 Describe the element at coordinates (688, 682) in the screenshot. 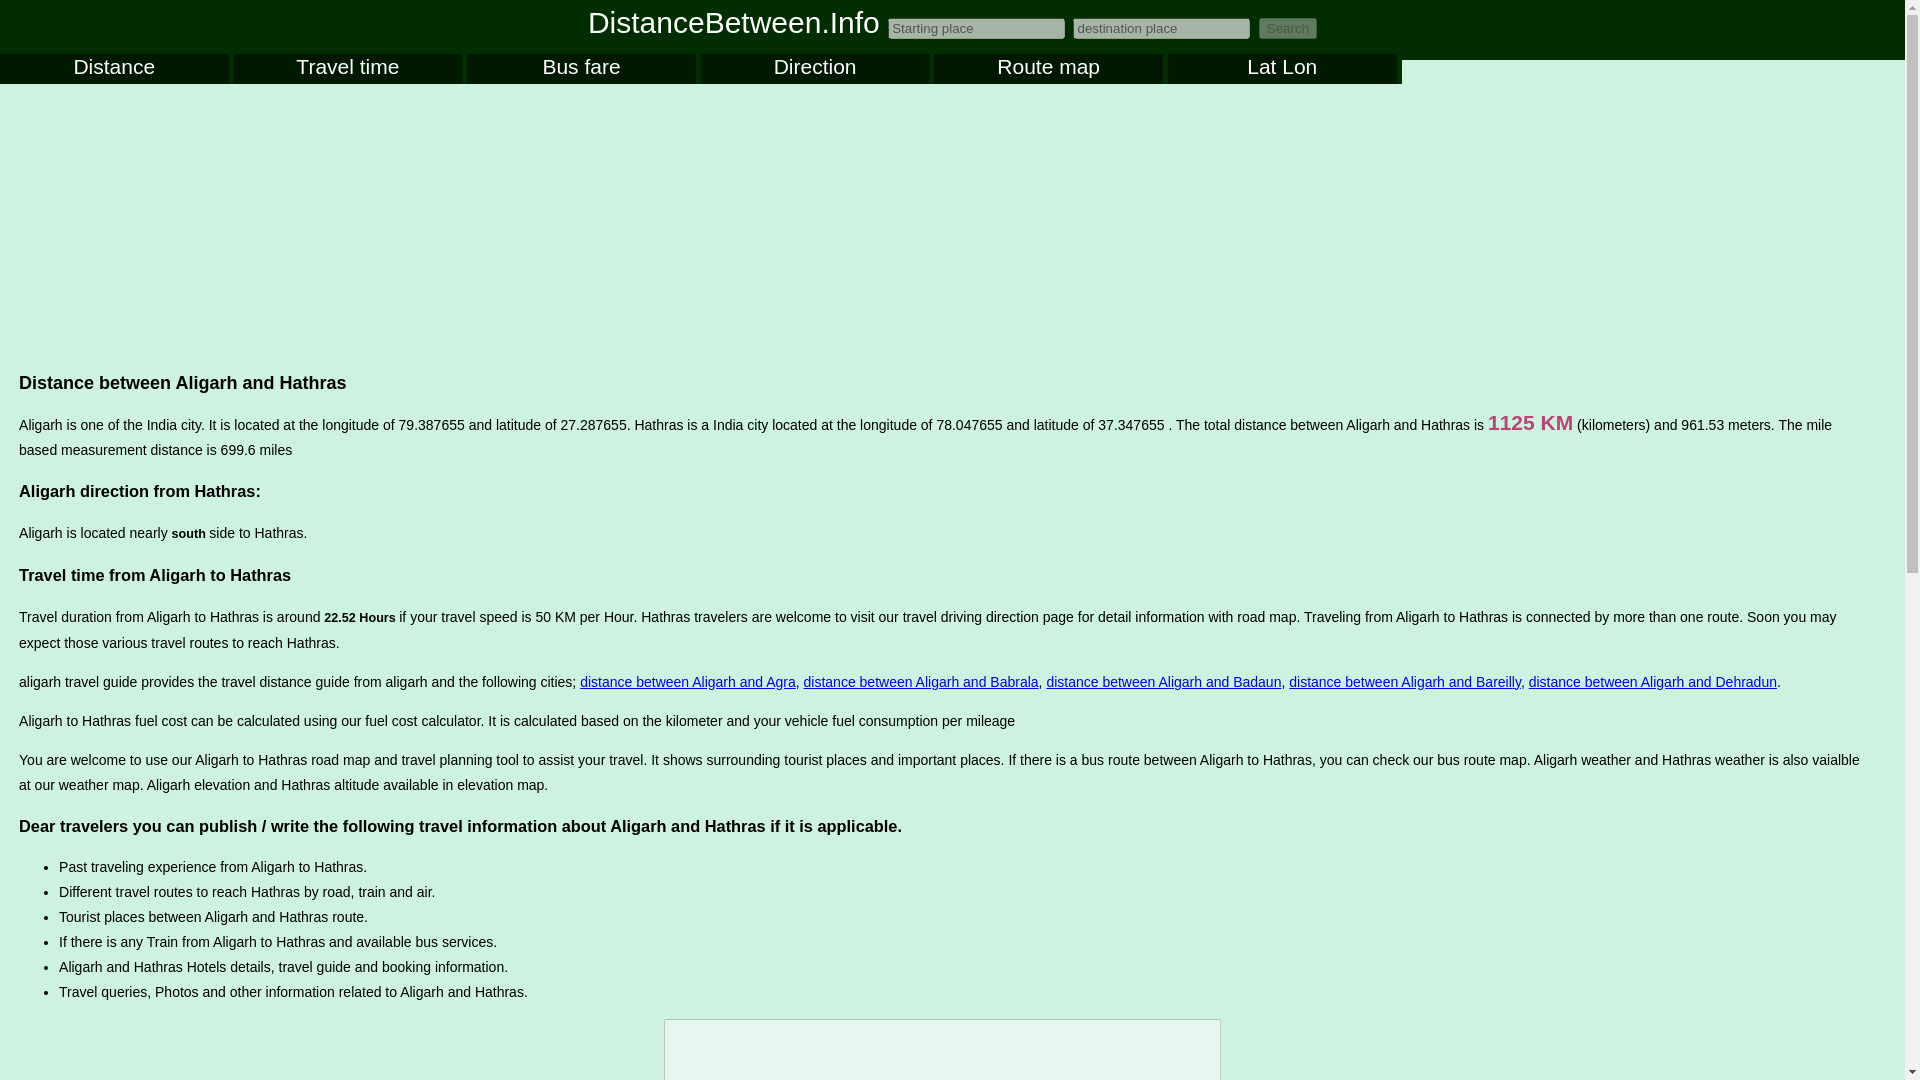

I see `distance between Aligarh and Agra` at that location.